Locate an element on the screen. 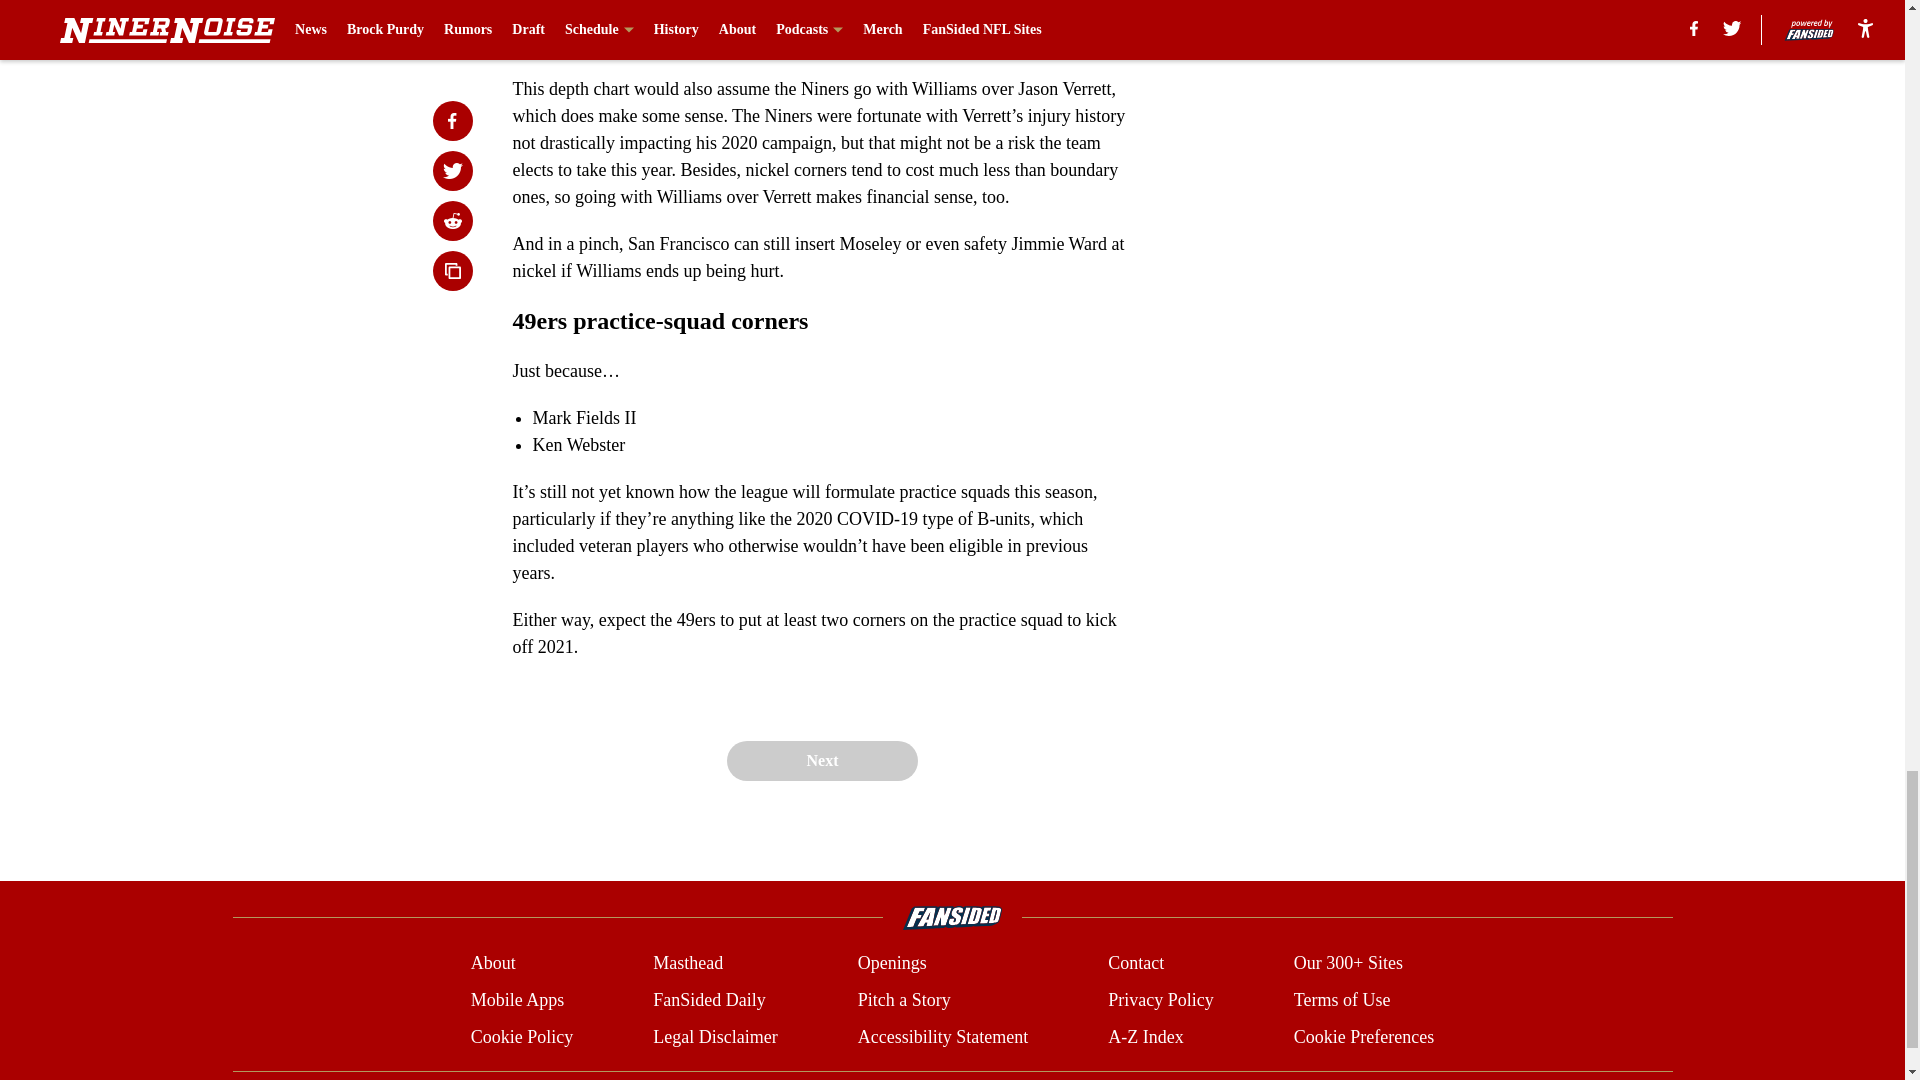 This screenshot has height=1080, width=1920. Terms of Use is located at coordinates (1342, 1000).